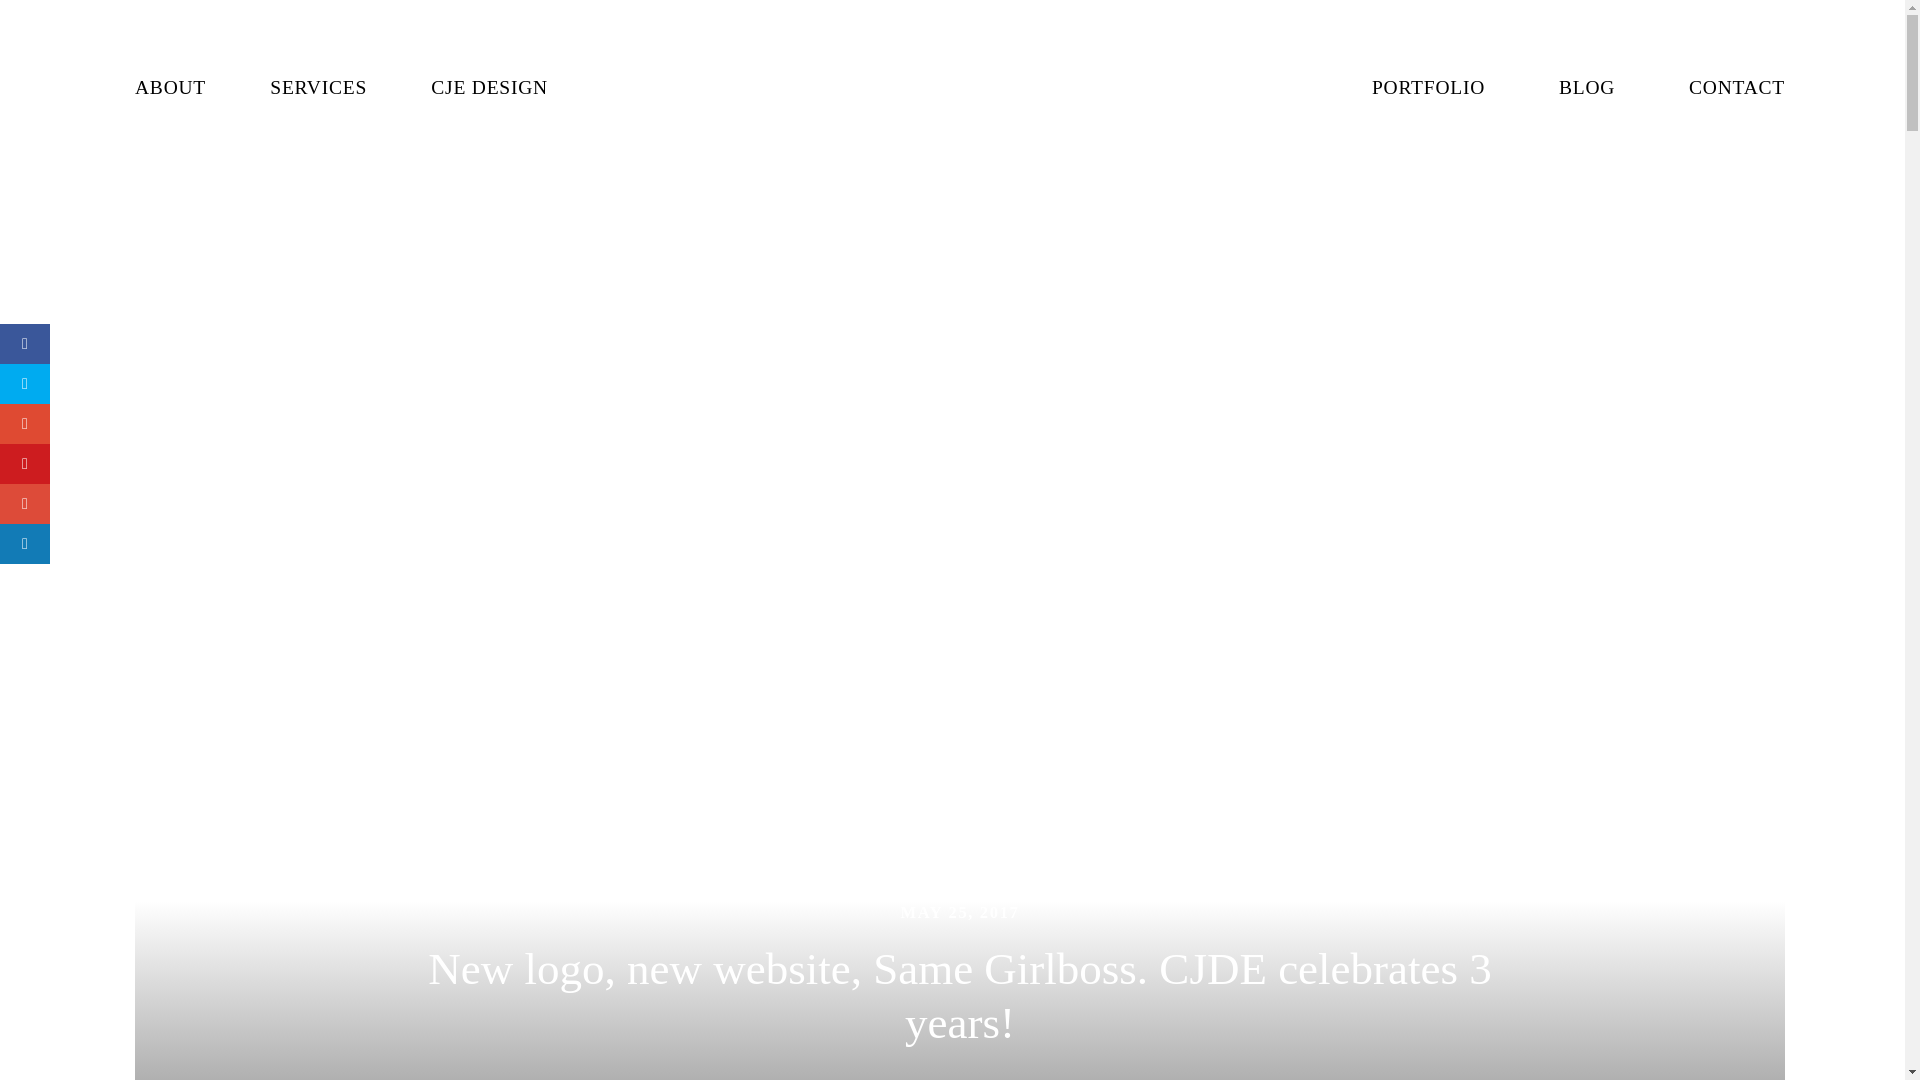 The image size is (1920, 1080). What do you see at coordinates (1737, 88) in the screenshot?
I see `CONTACT` at bounding box center [1737, 88].